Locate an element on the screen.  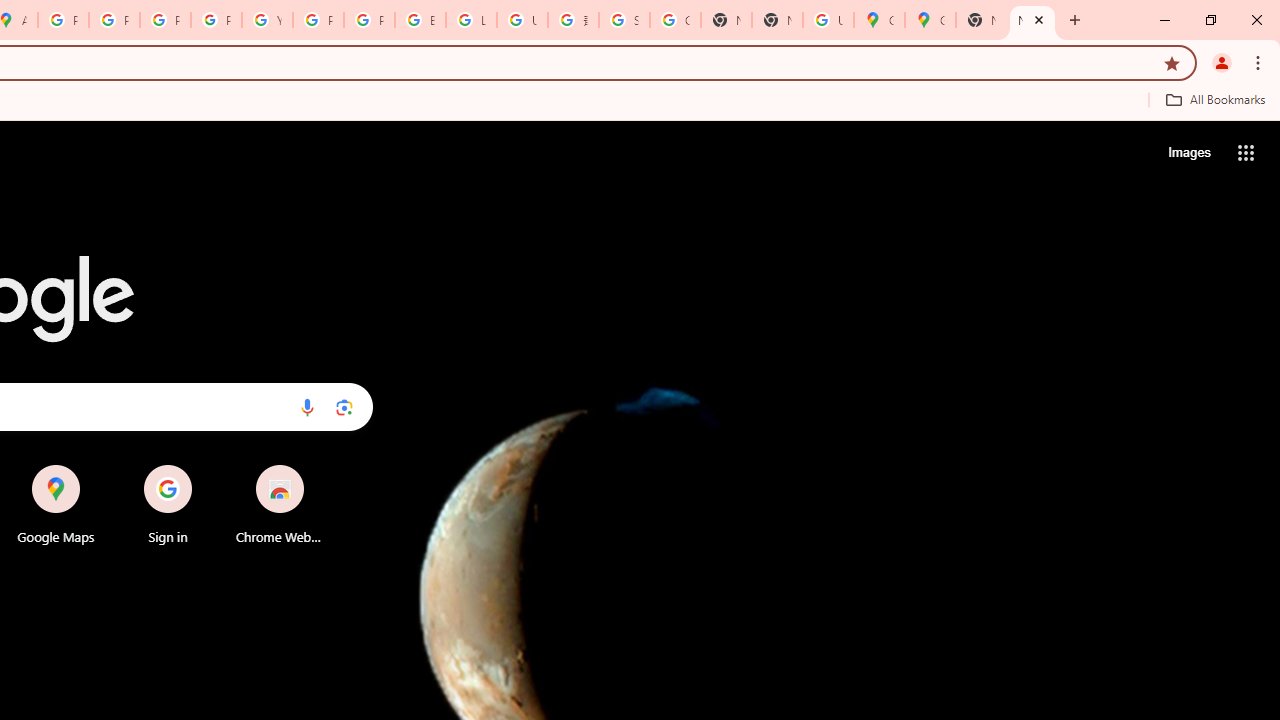
Chrome Web Store is located at coordinates (280, 504).